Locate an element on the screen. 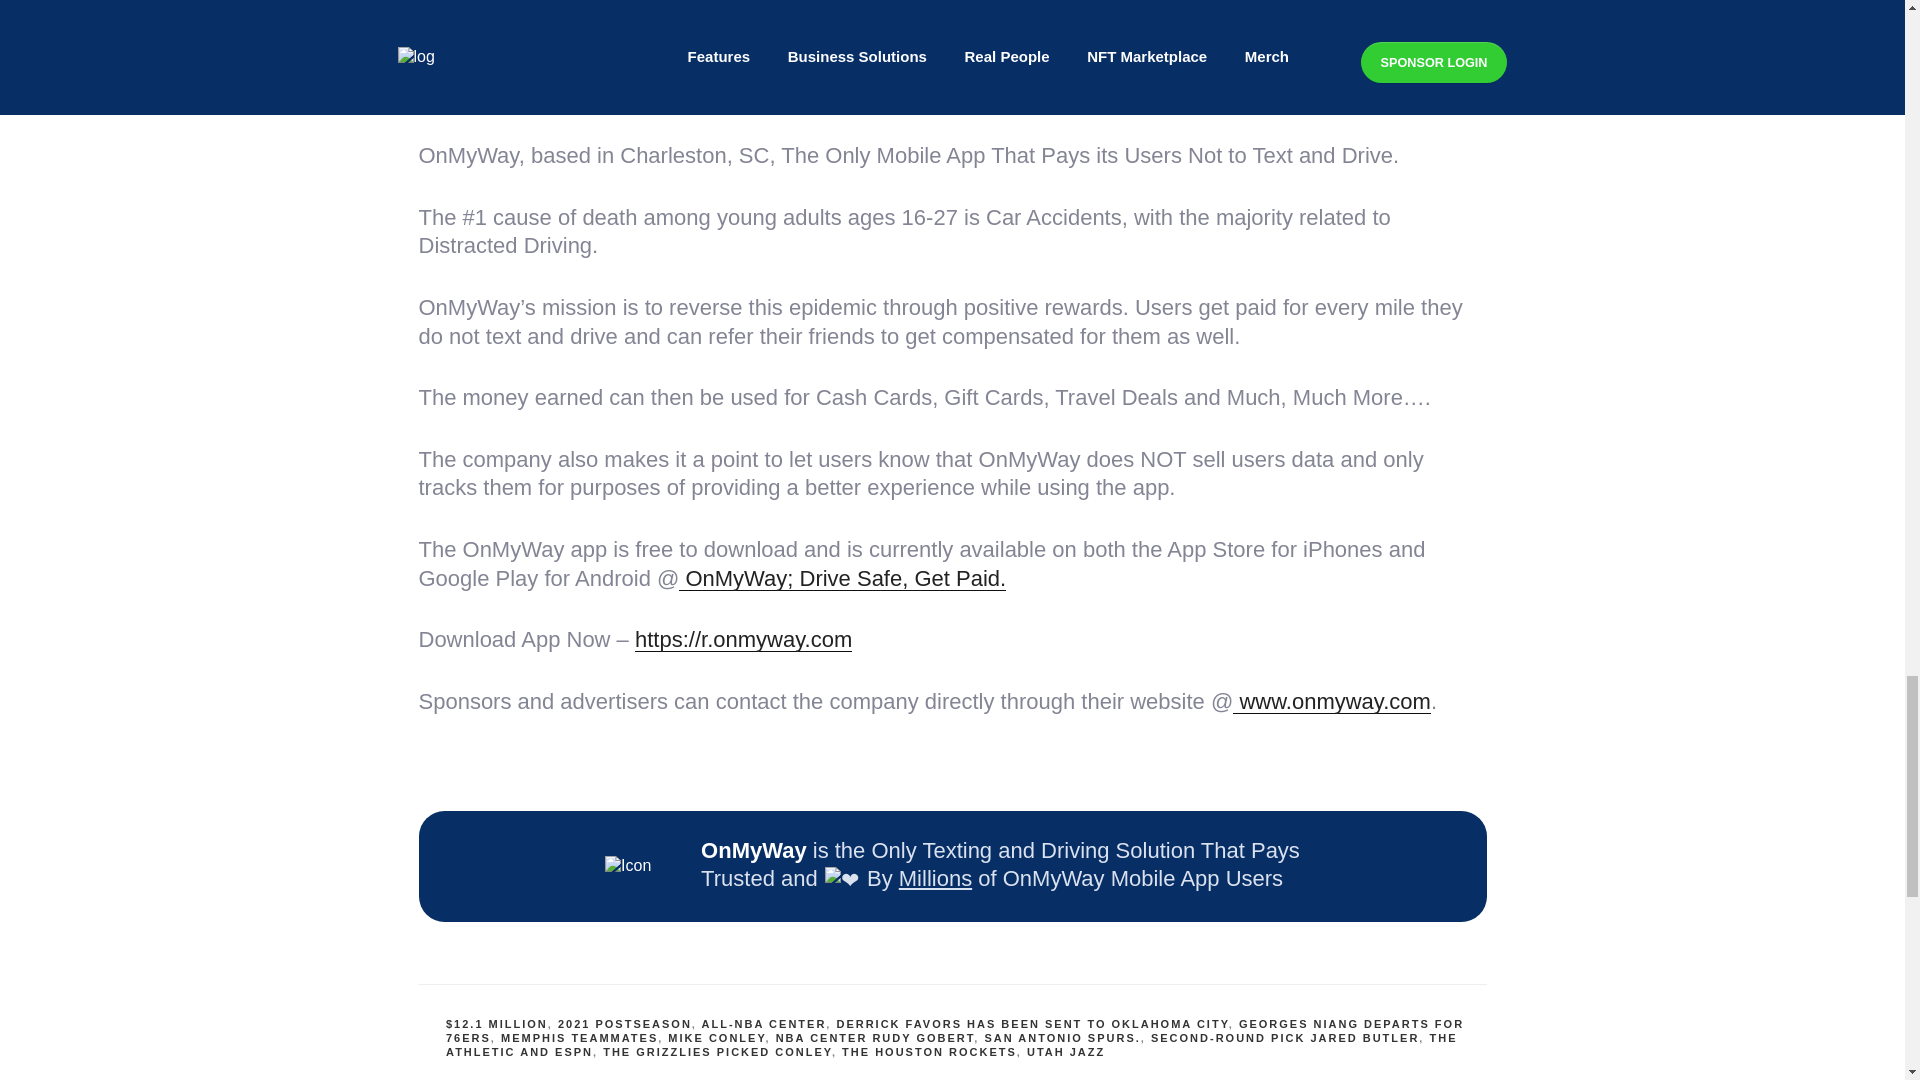 This screenshot has width=1920, height=1080. OnMyWay; Drive Safe, Get Paid. is located at coordinates (842, 578).